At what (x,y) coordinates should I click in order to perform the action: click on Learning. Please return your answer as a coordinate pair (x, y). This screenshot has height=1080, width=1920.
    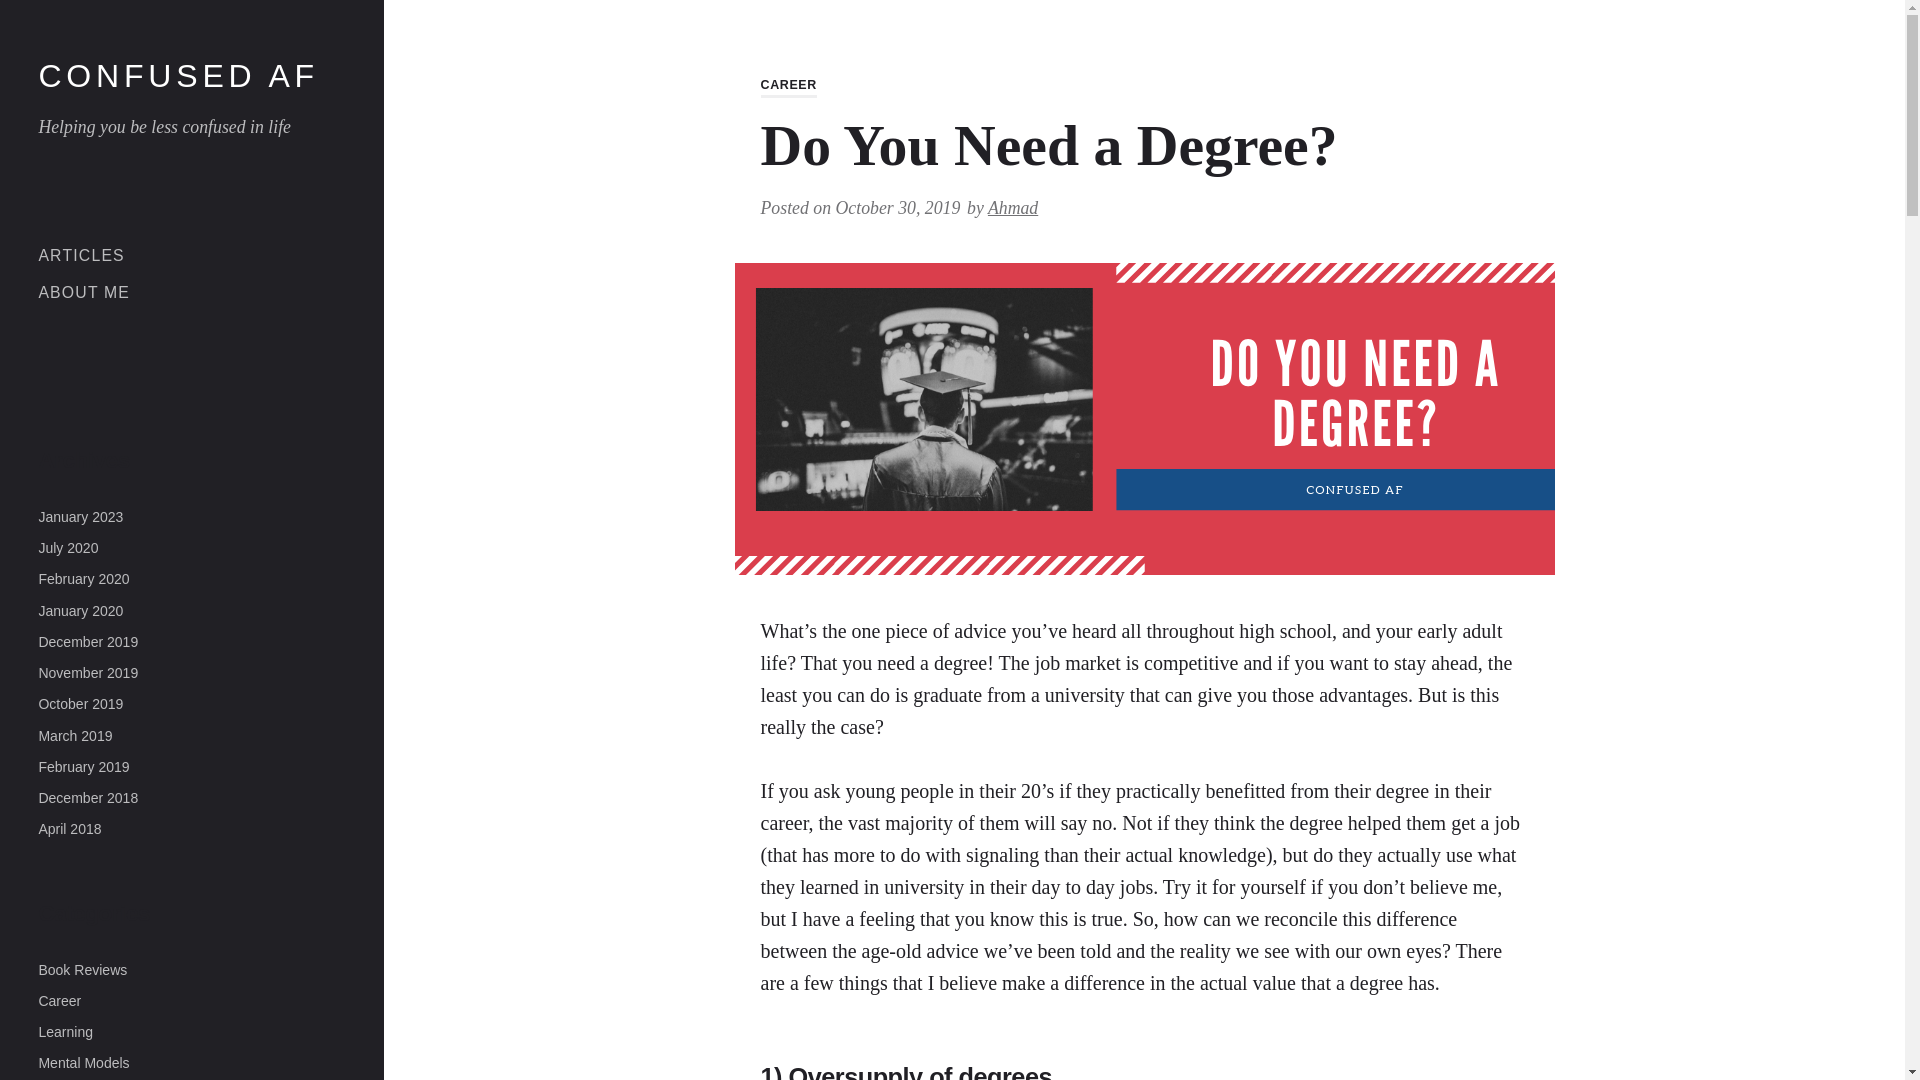
    Looking at the image, I should click on (65, 1032).